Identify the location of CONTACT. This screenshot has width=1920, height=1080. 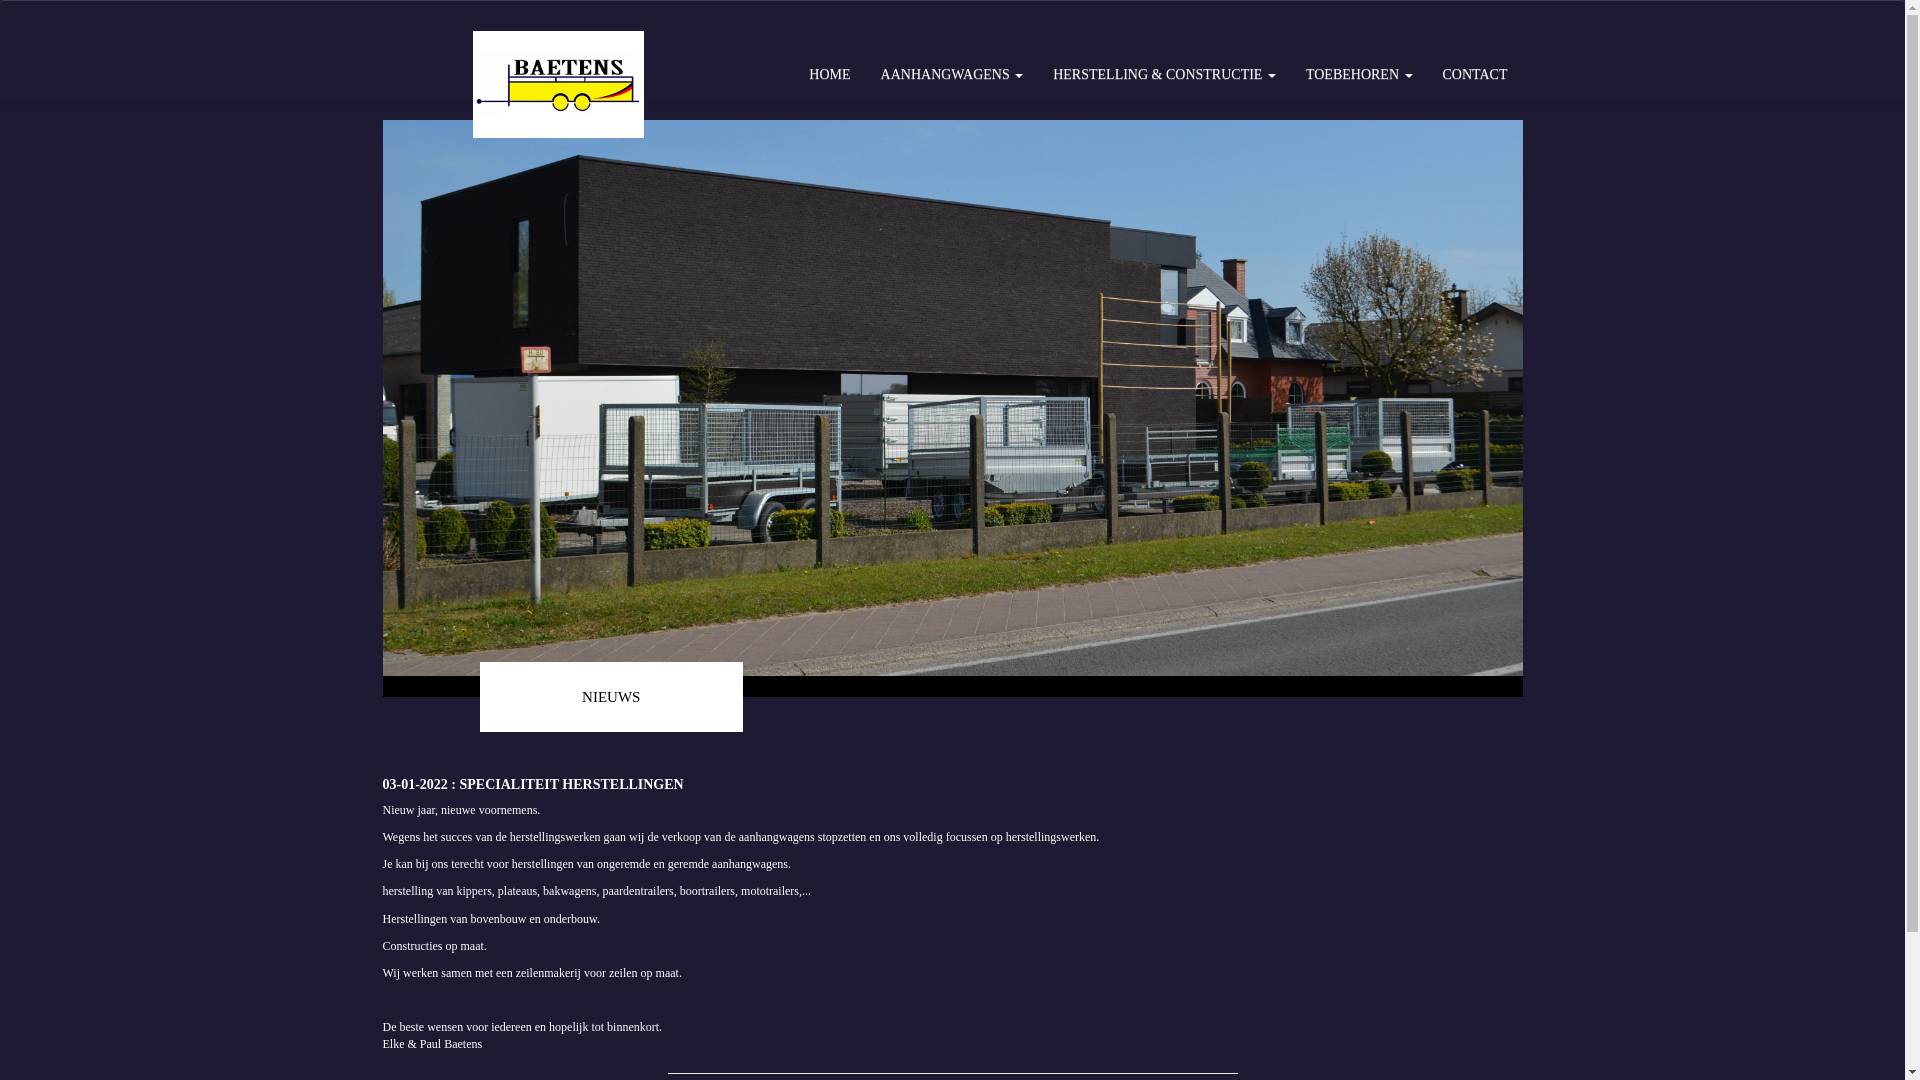
(1476, 75).